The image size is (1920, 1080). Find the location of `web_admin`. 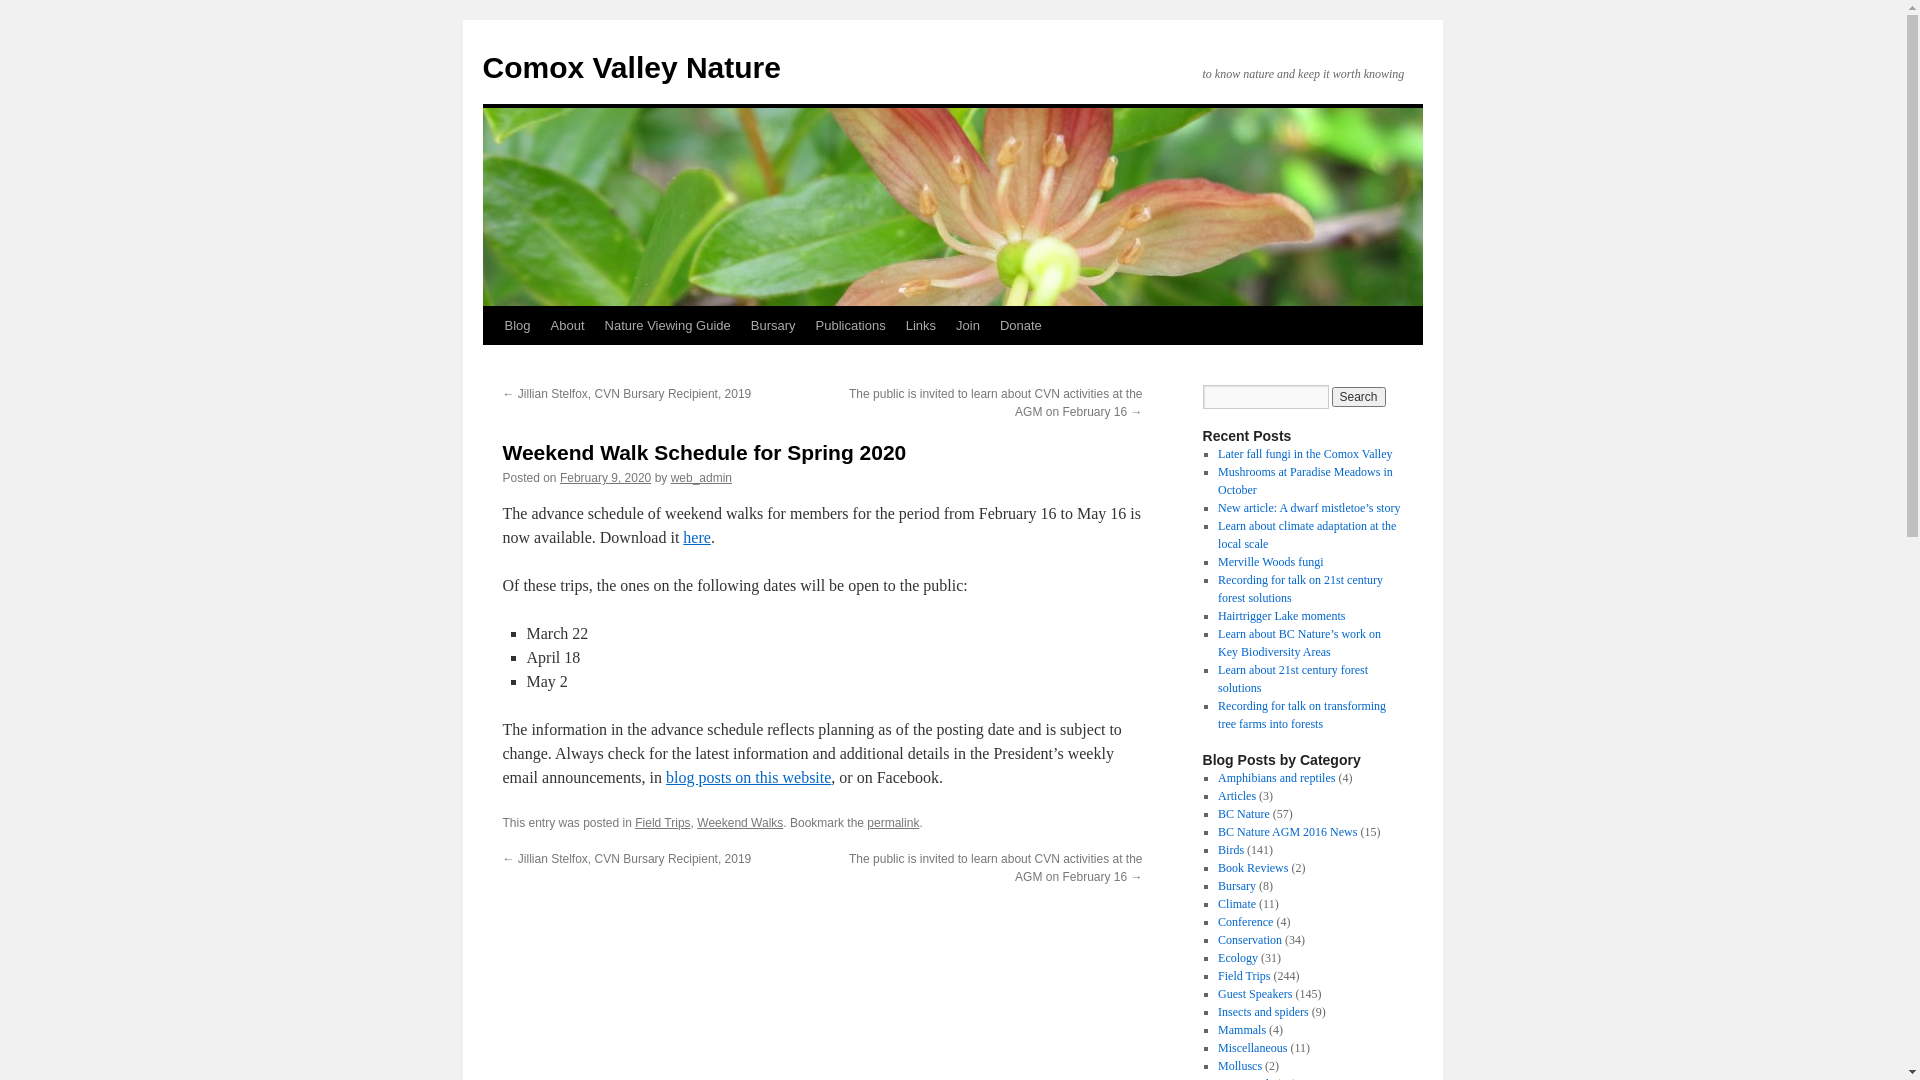

web_admin is located at coordinates (702, 478).